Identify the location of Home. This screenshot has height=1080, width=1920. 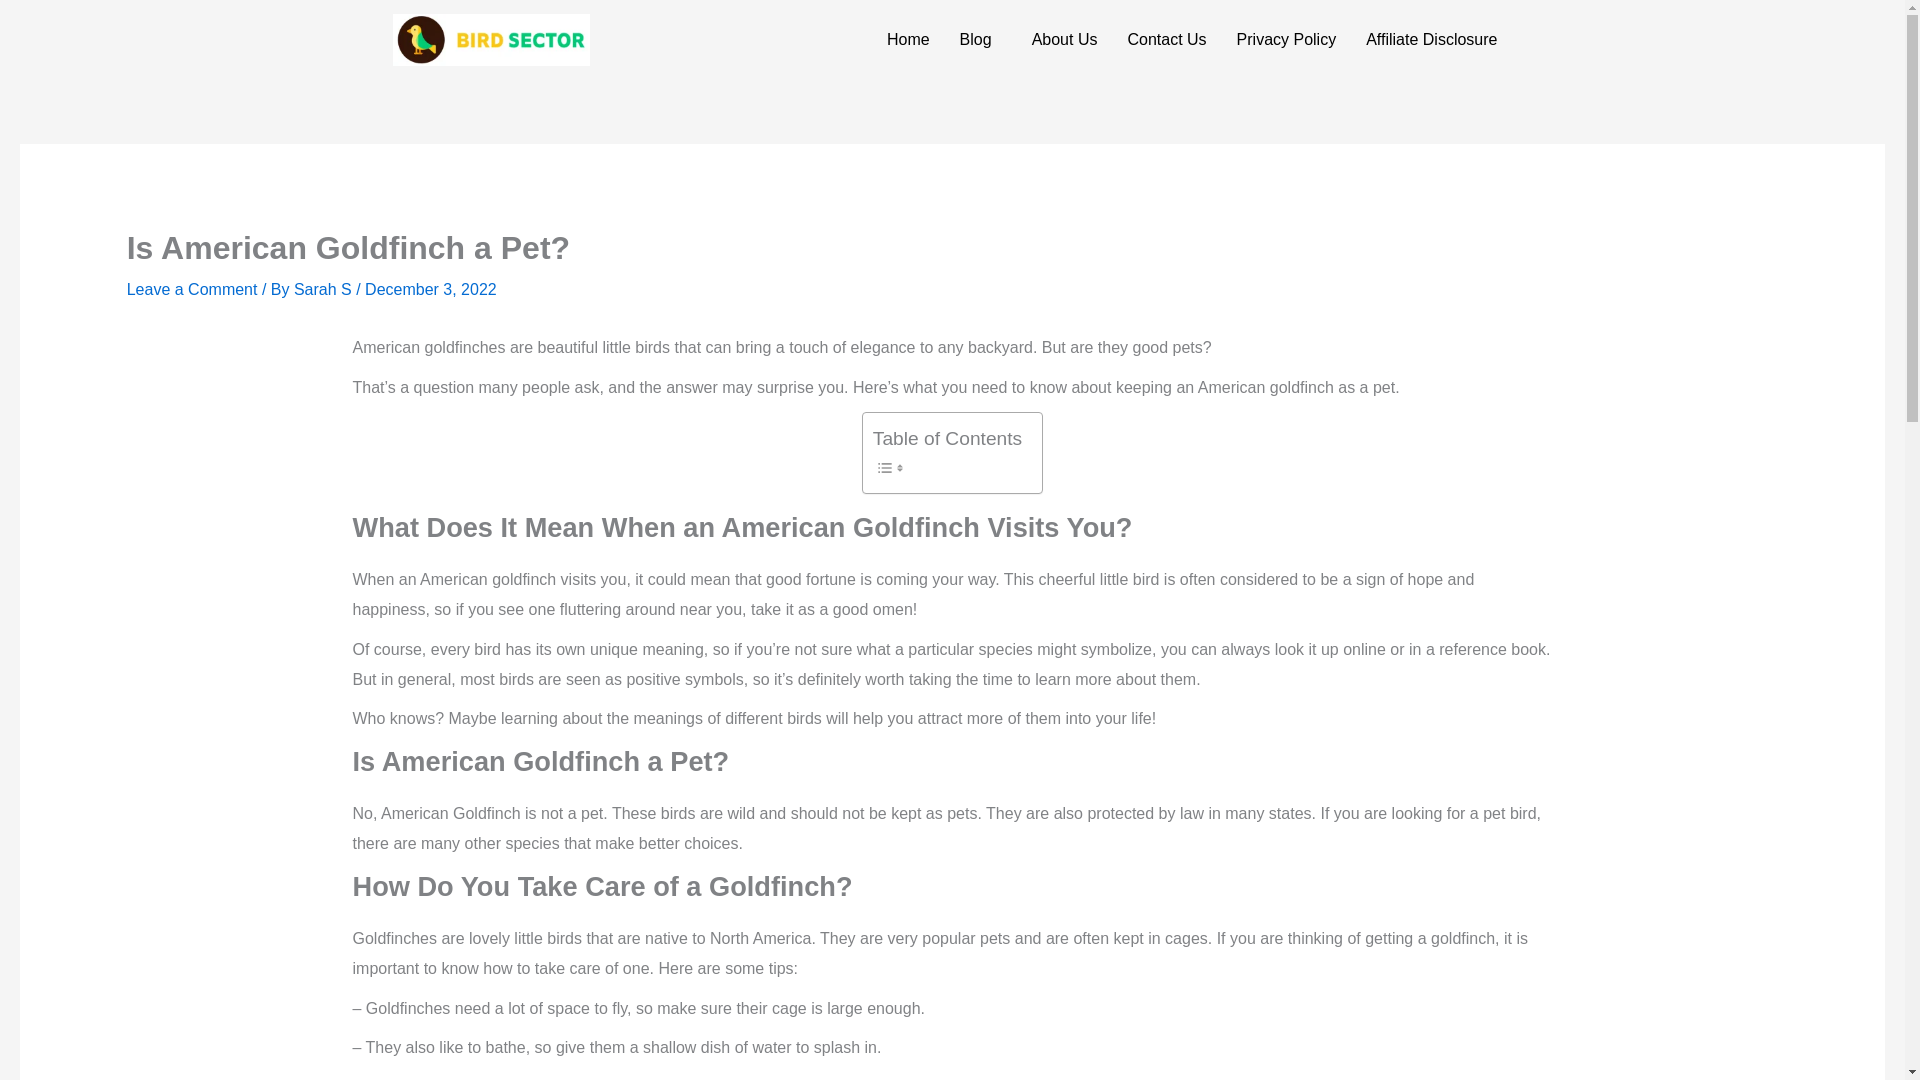
(908, 40).